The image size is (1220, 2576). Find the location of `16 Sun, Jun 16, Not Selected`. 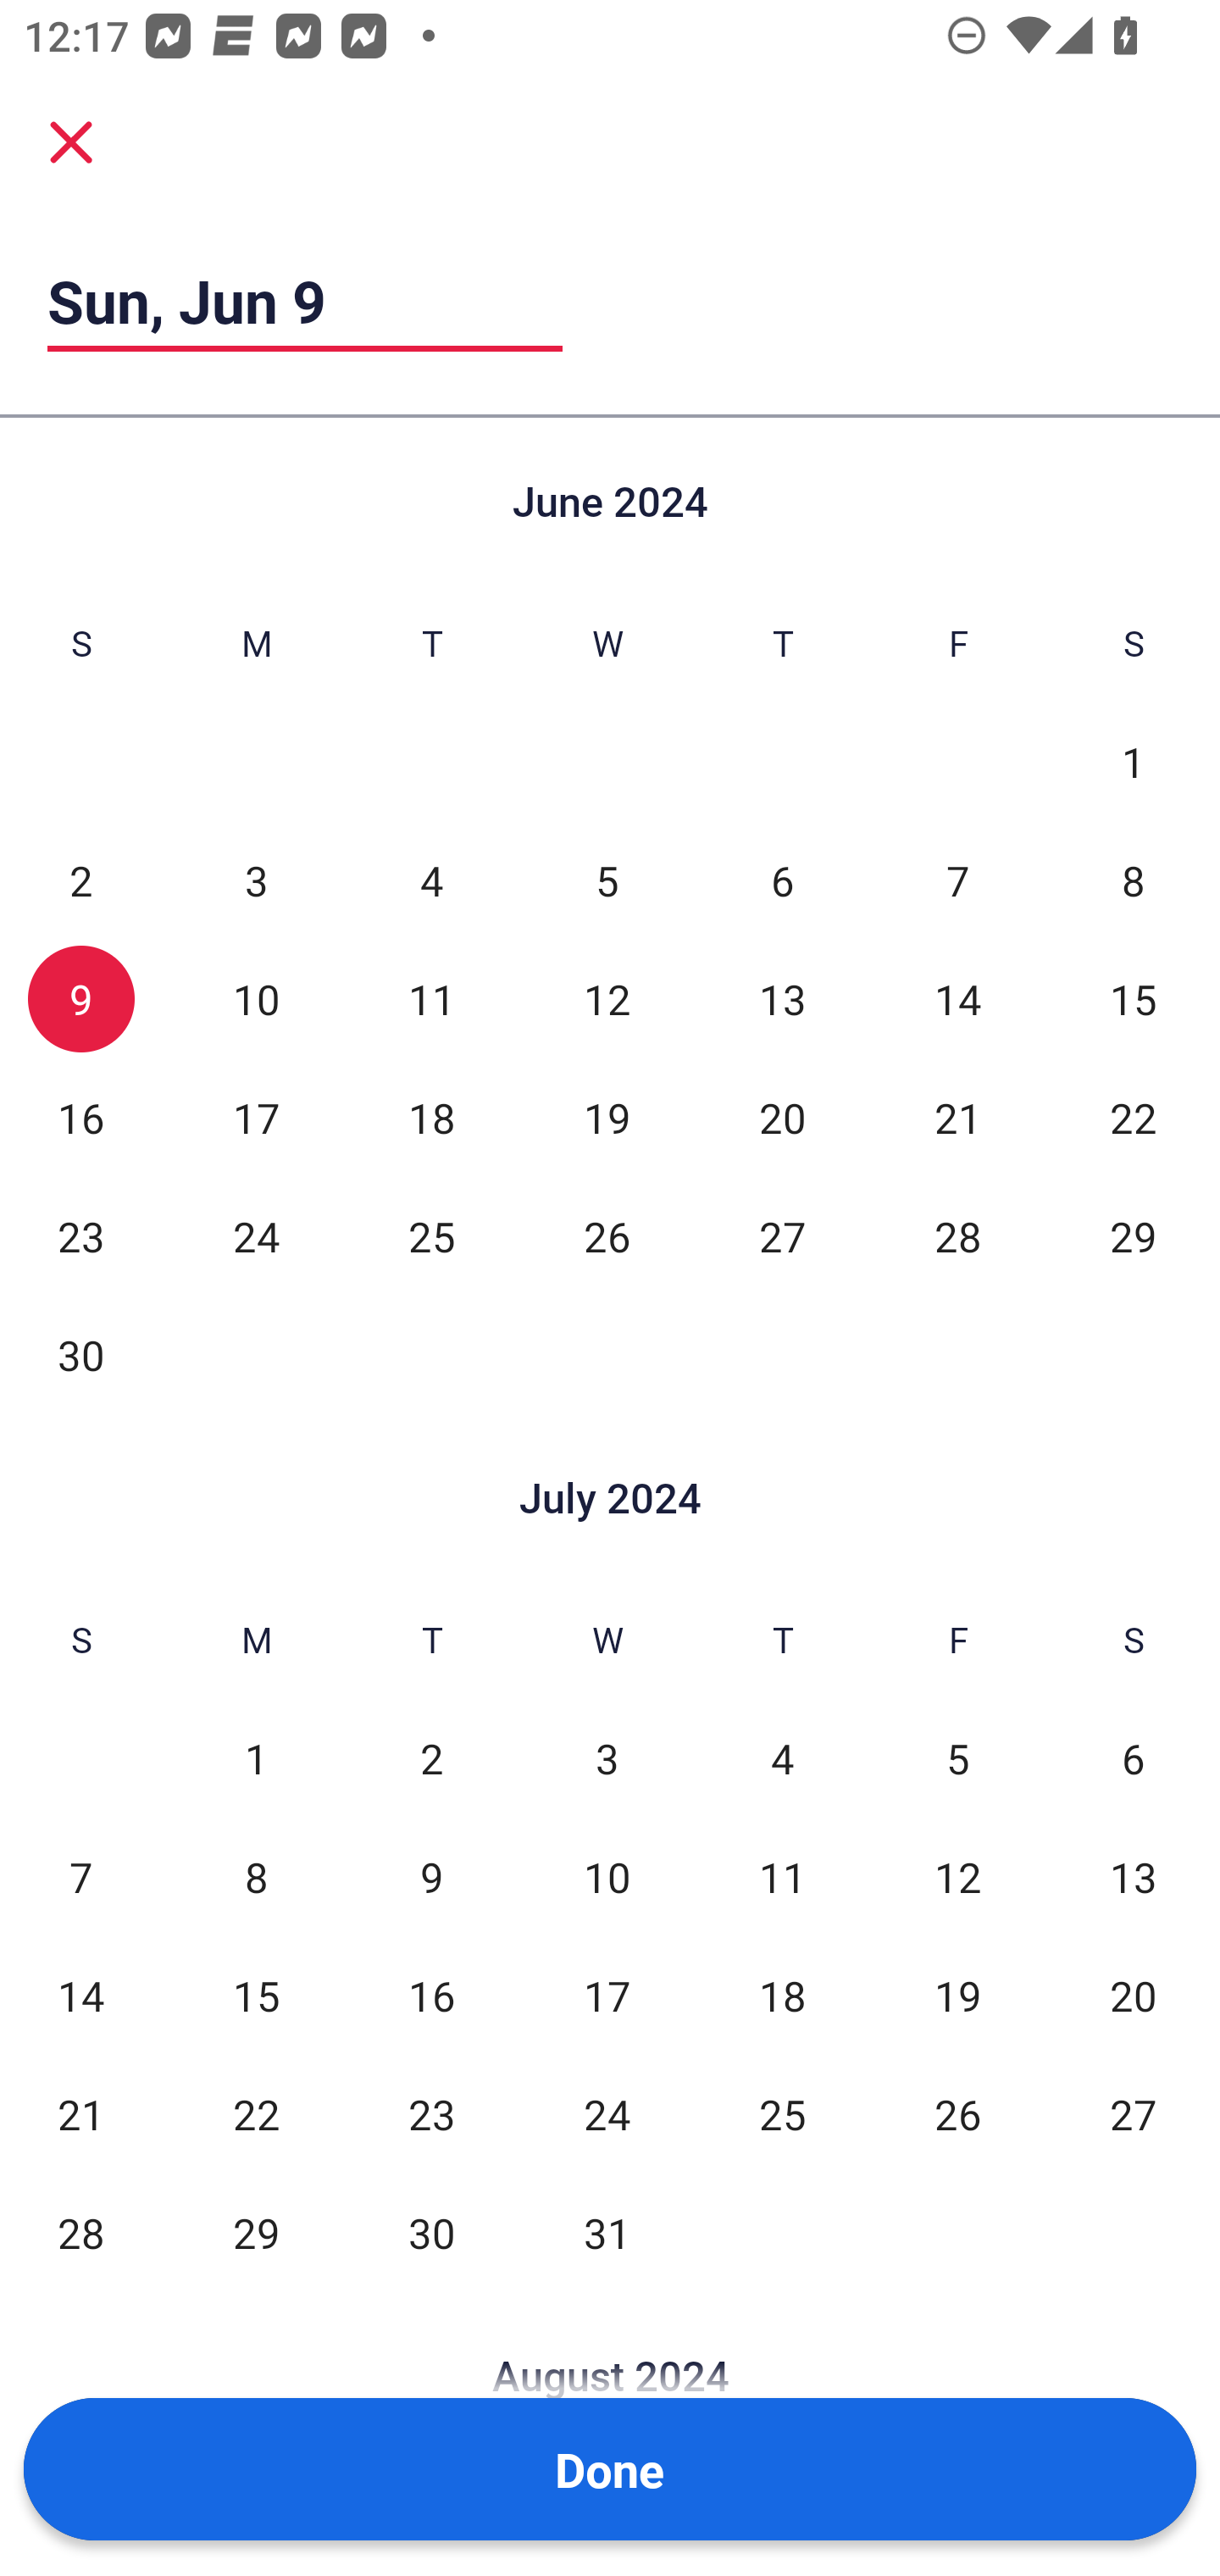

16 Sun, Jun 16, Not Selected is located at coordinates (80, 1118).